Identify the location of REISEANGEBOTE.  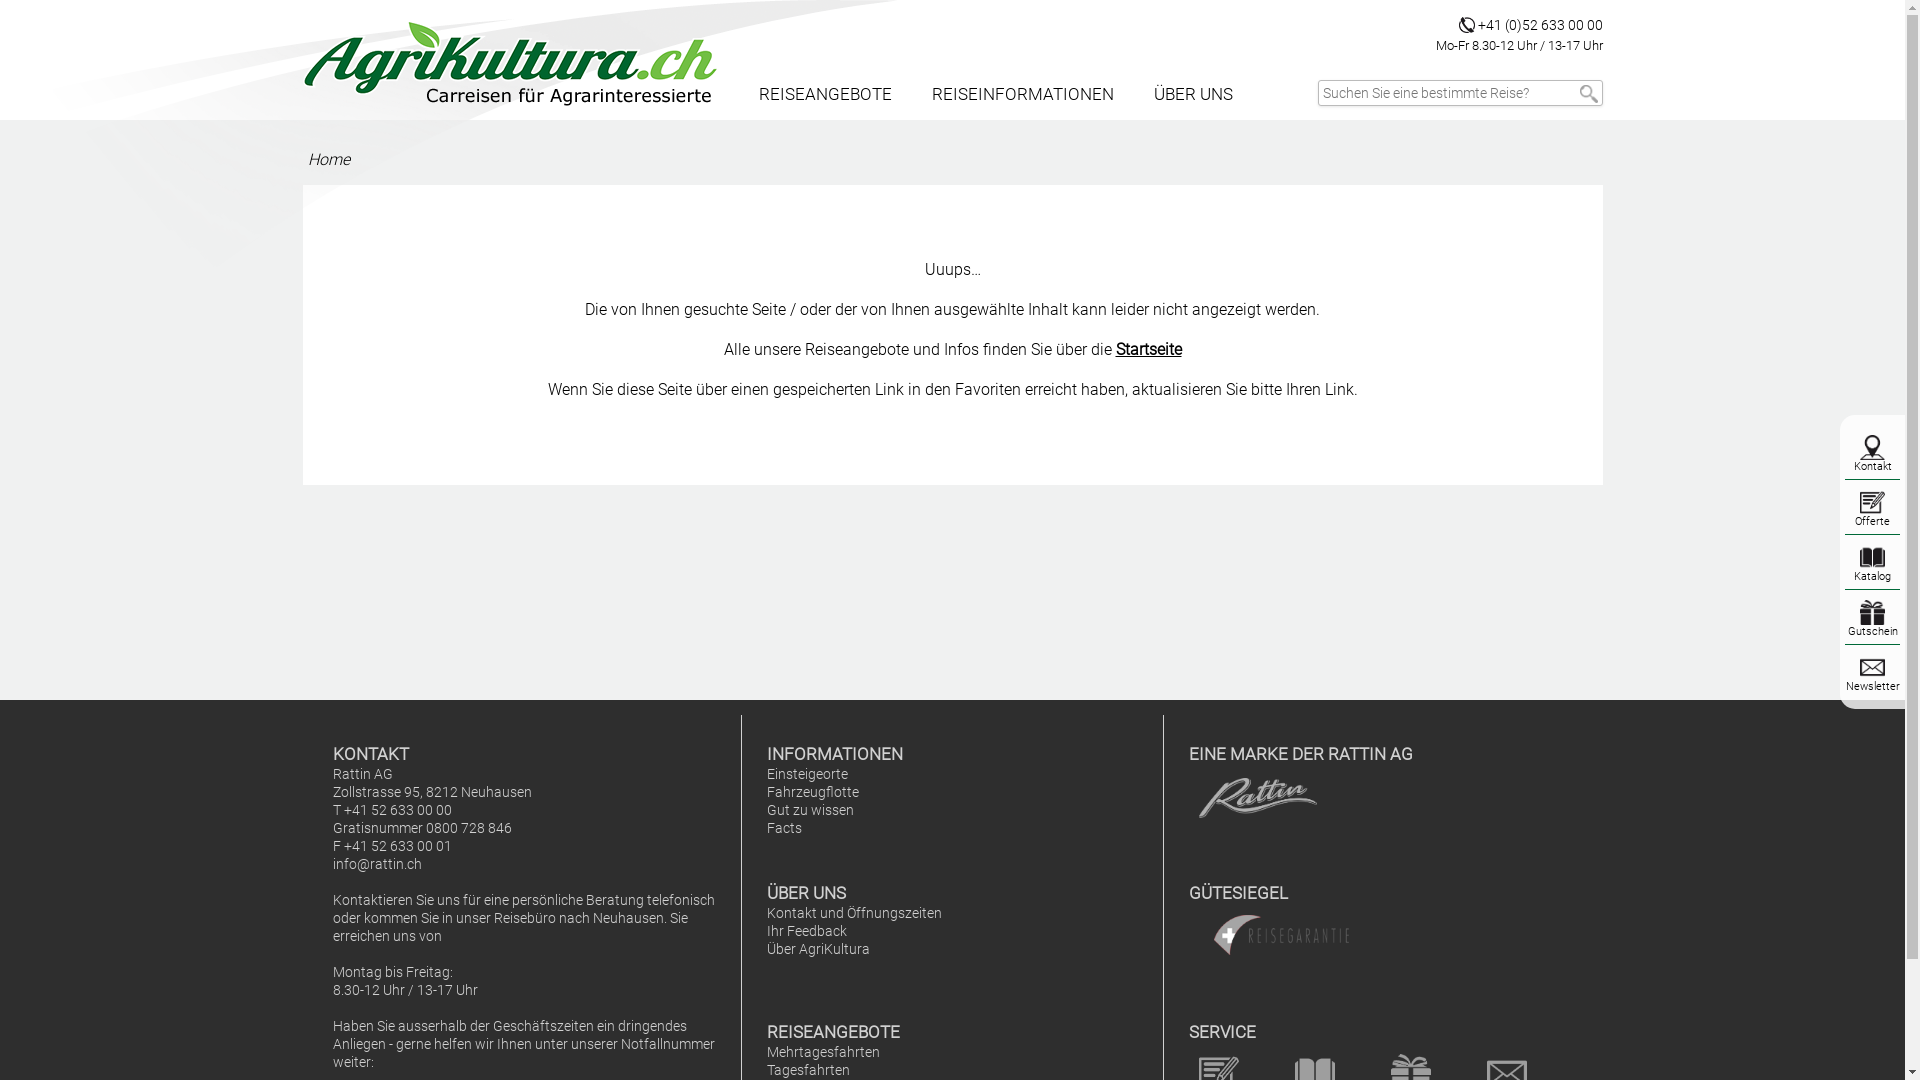
(824, 94).